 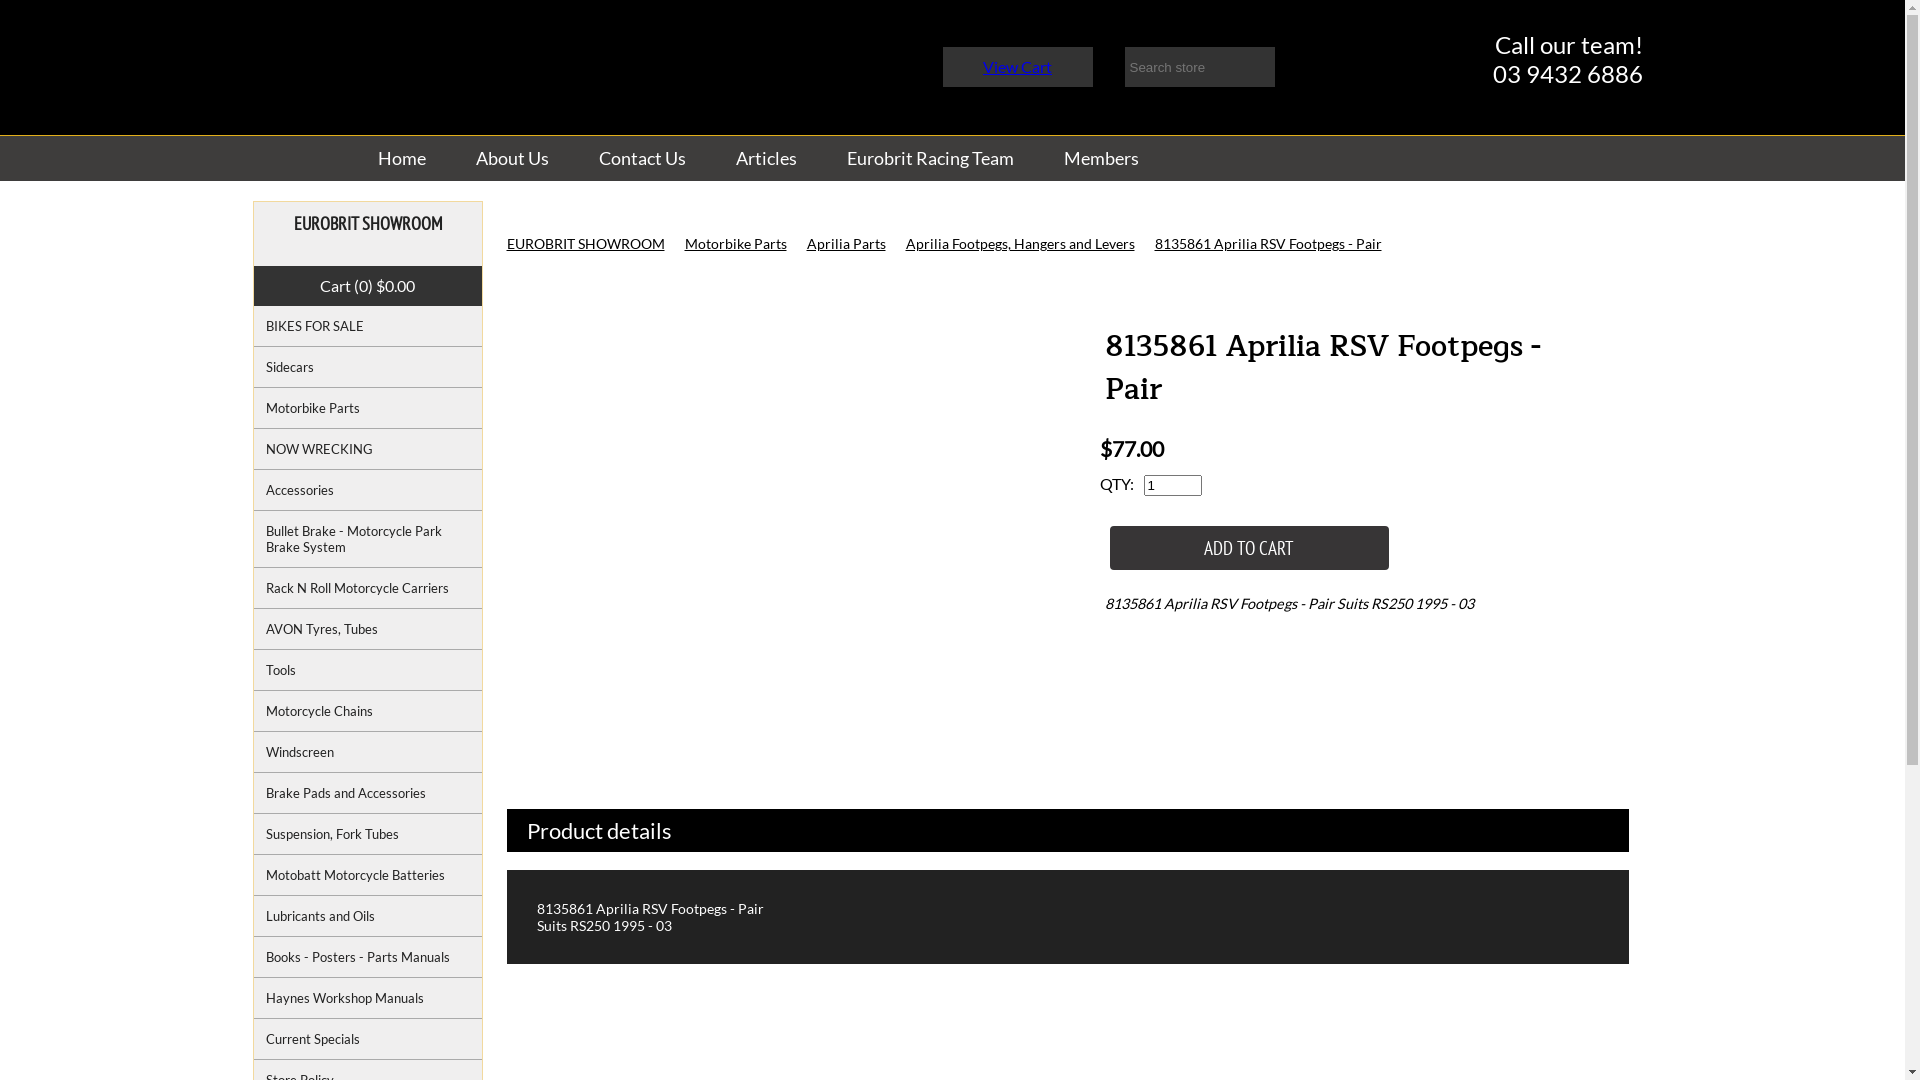 I want to click on Haynes Workshop Manuals, so click(x=368, y=998).